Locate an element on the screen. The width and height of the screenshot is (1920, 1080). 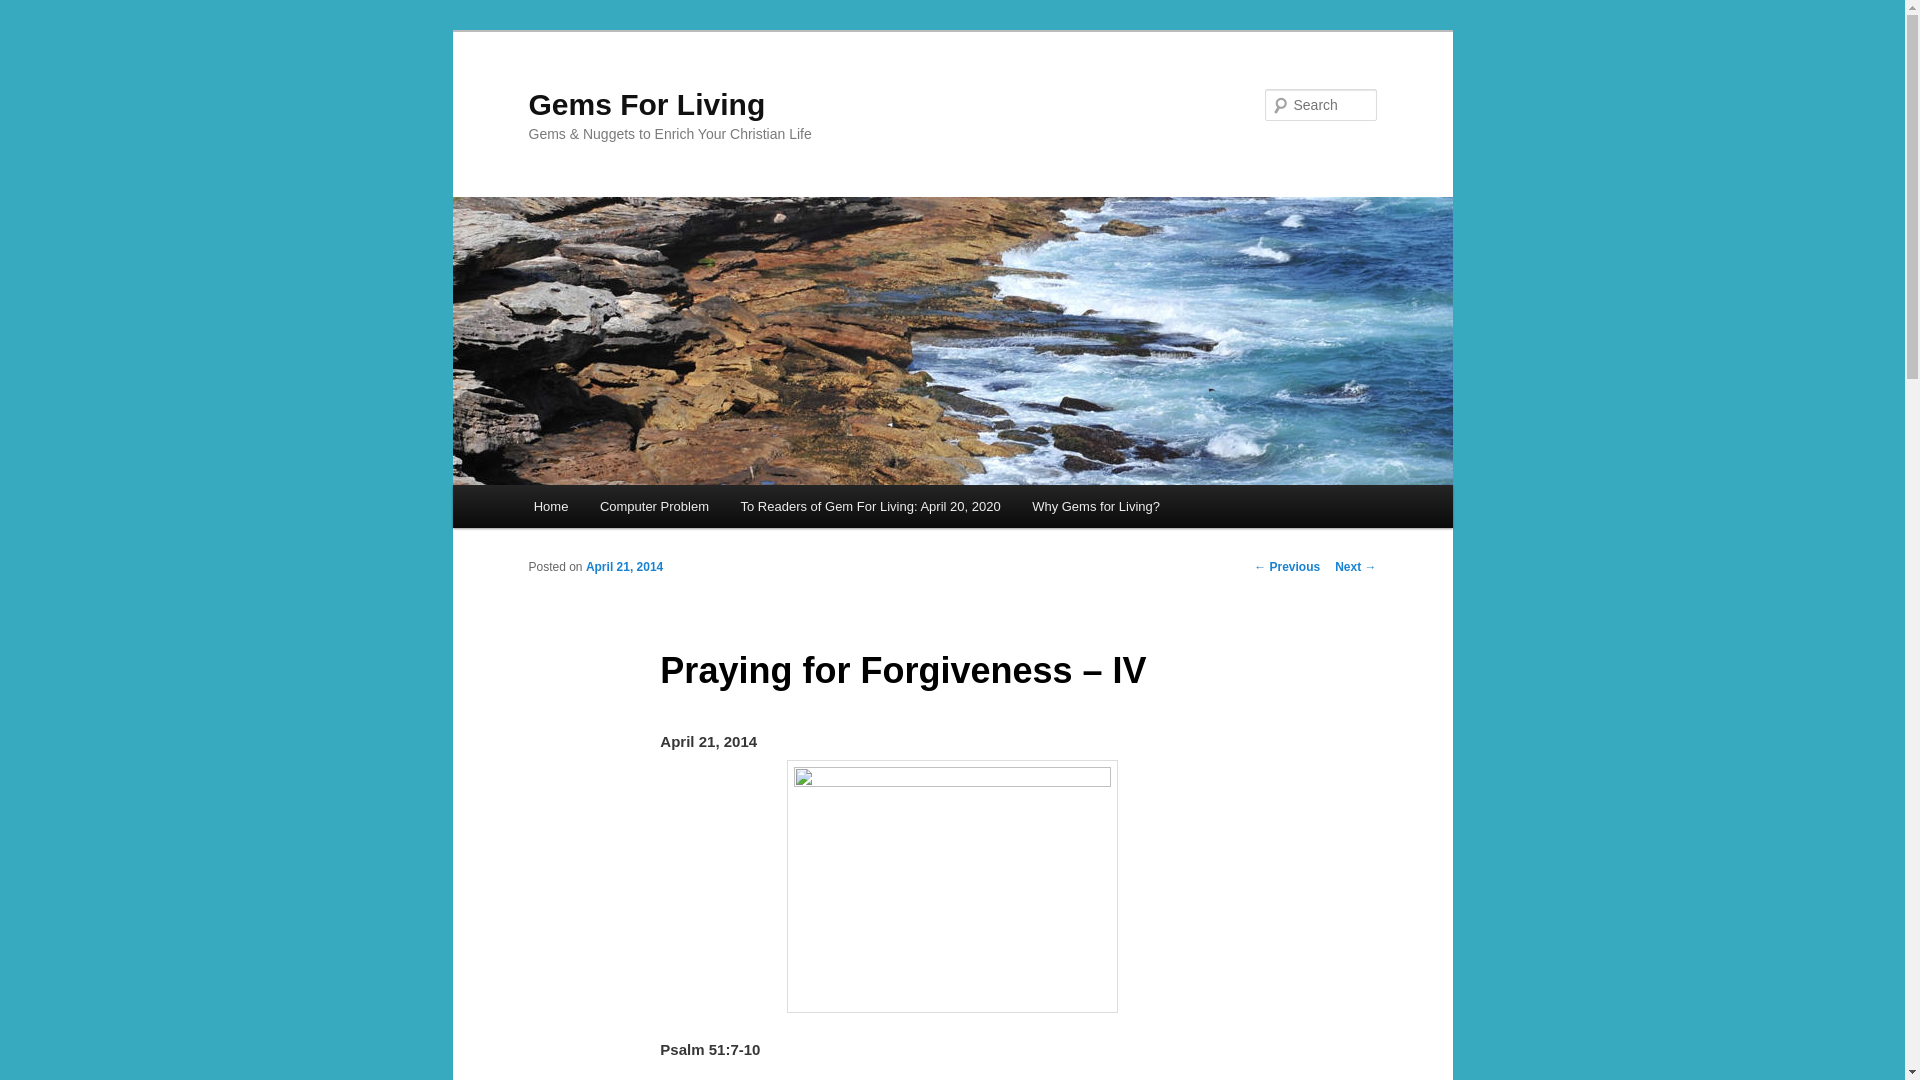
Home is located at coordinates (550, 506).